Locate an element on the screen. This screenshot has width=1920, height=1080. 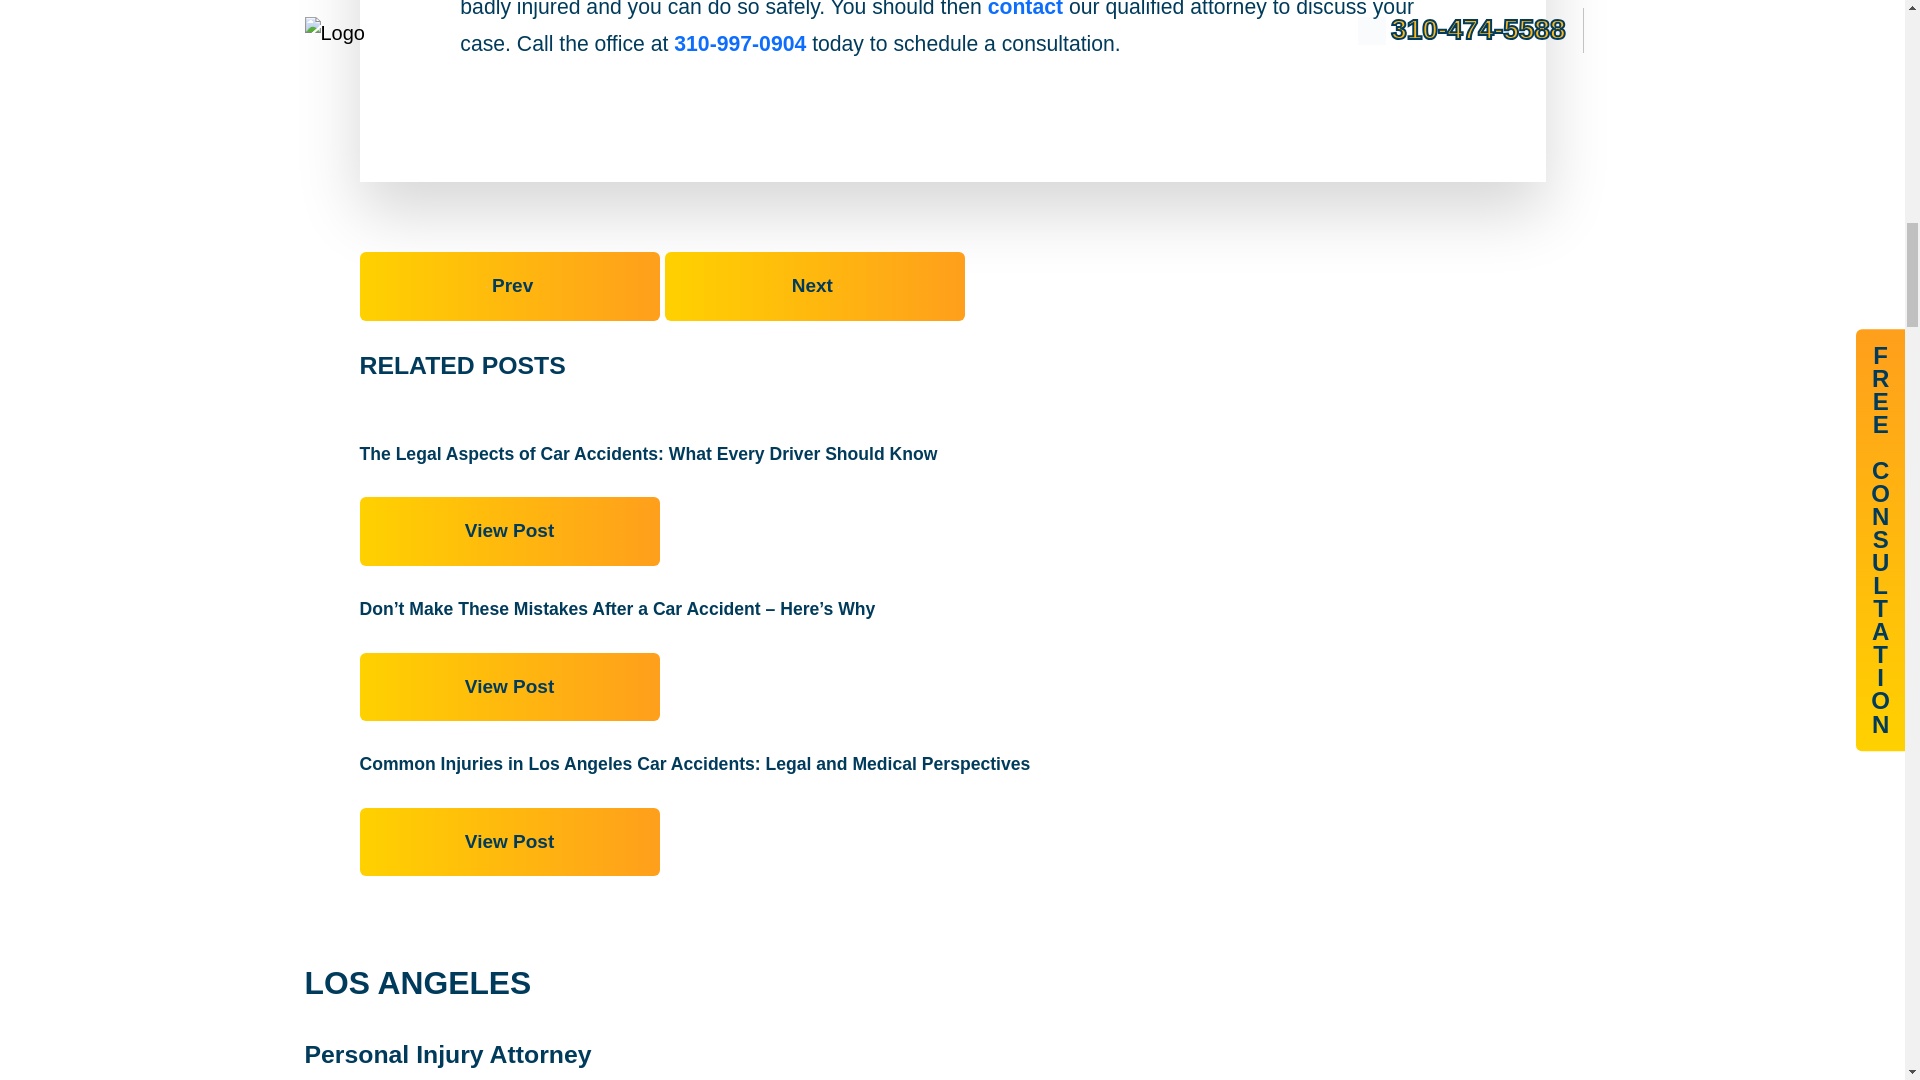
What are the Most Common Motorcycle Accident Injuries? is located at coordinates (814, 286).